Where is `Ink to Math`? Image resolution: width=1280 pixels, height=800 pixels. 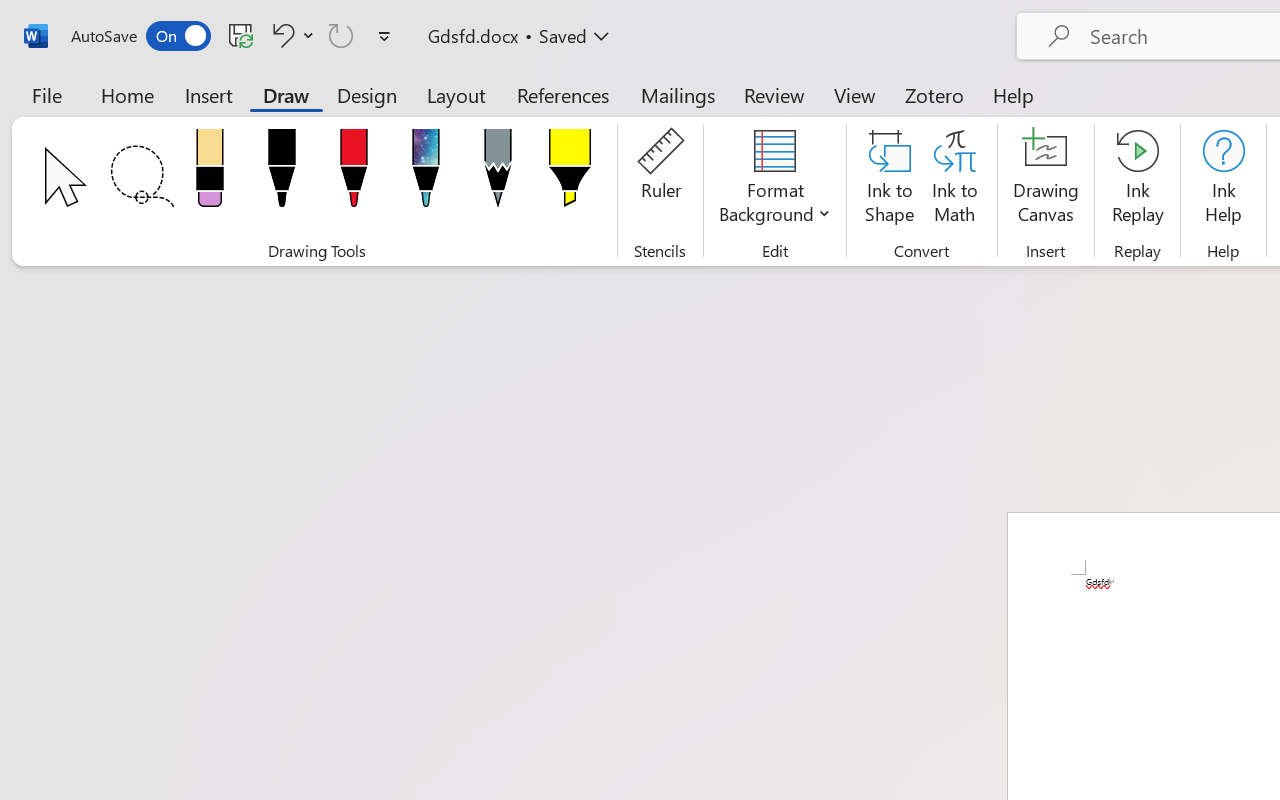 Ink to Math is located at coordinates (954, 180).